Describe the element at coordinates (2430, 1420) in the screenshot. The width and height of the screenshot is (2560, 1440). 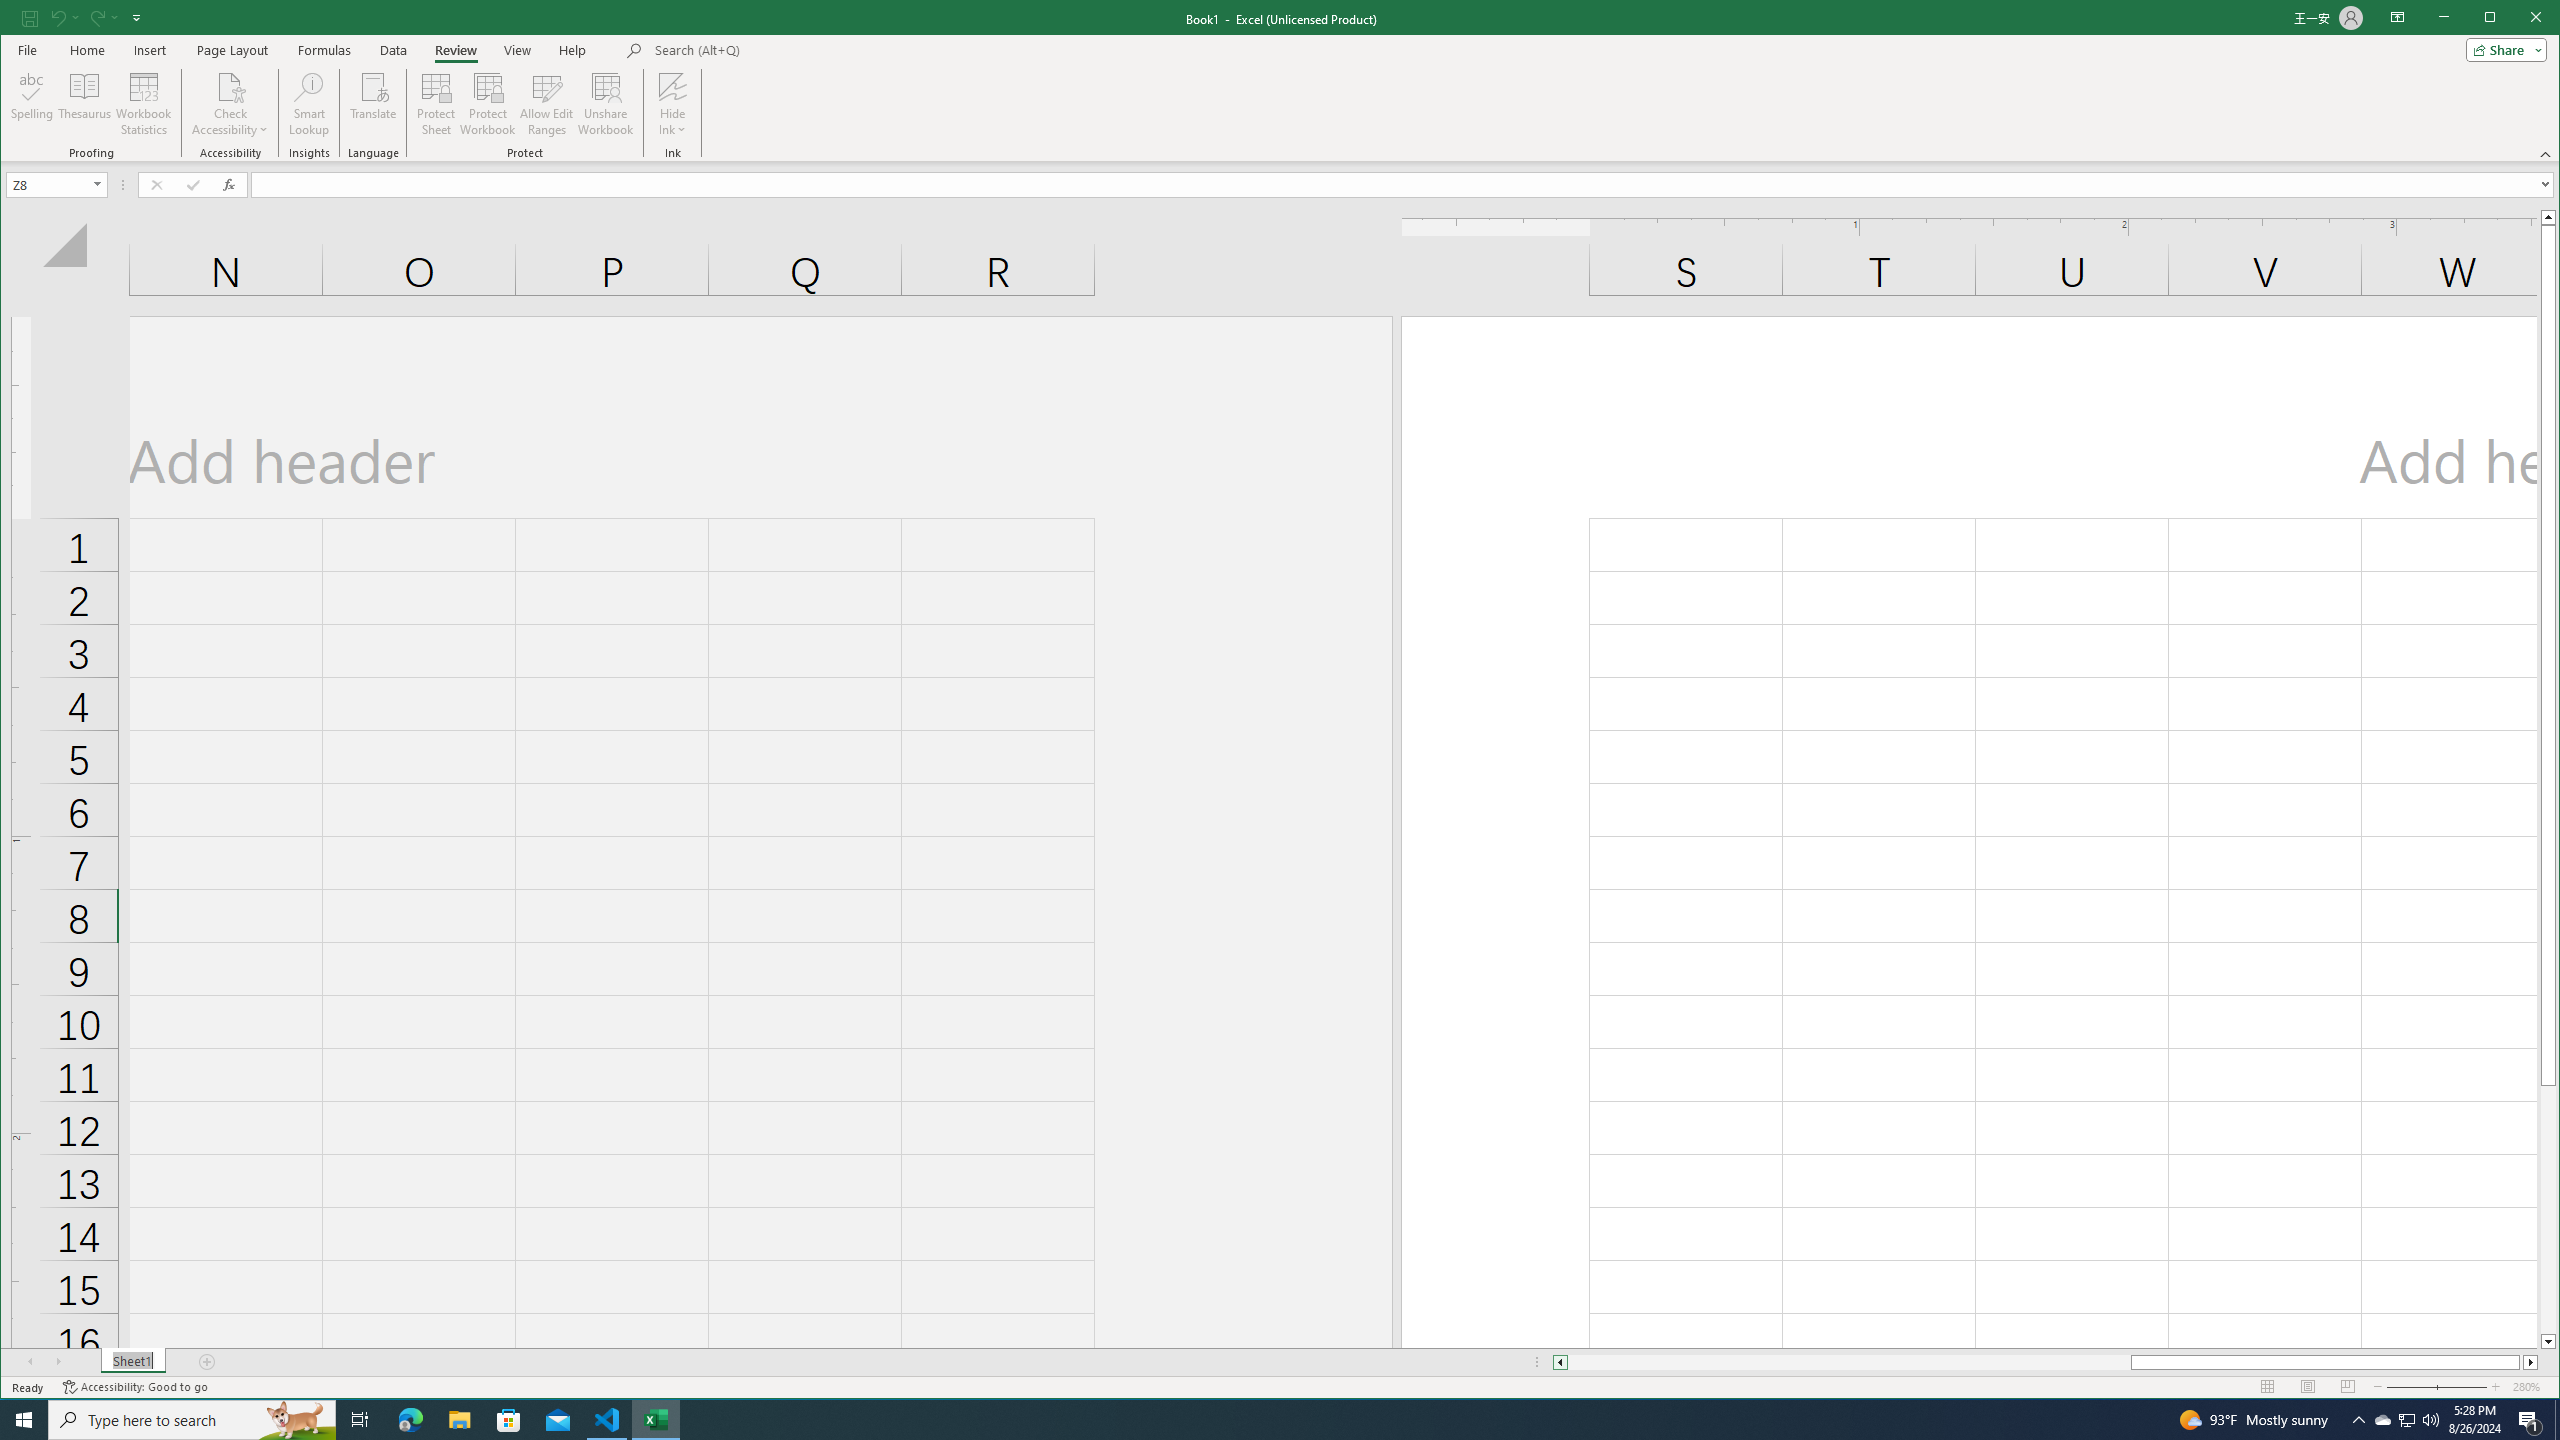
I see `Q2790: 100%` at that location.